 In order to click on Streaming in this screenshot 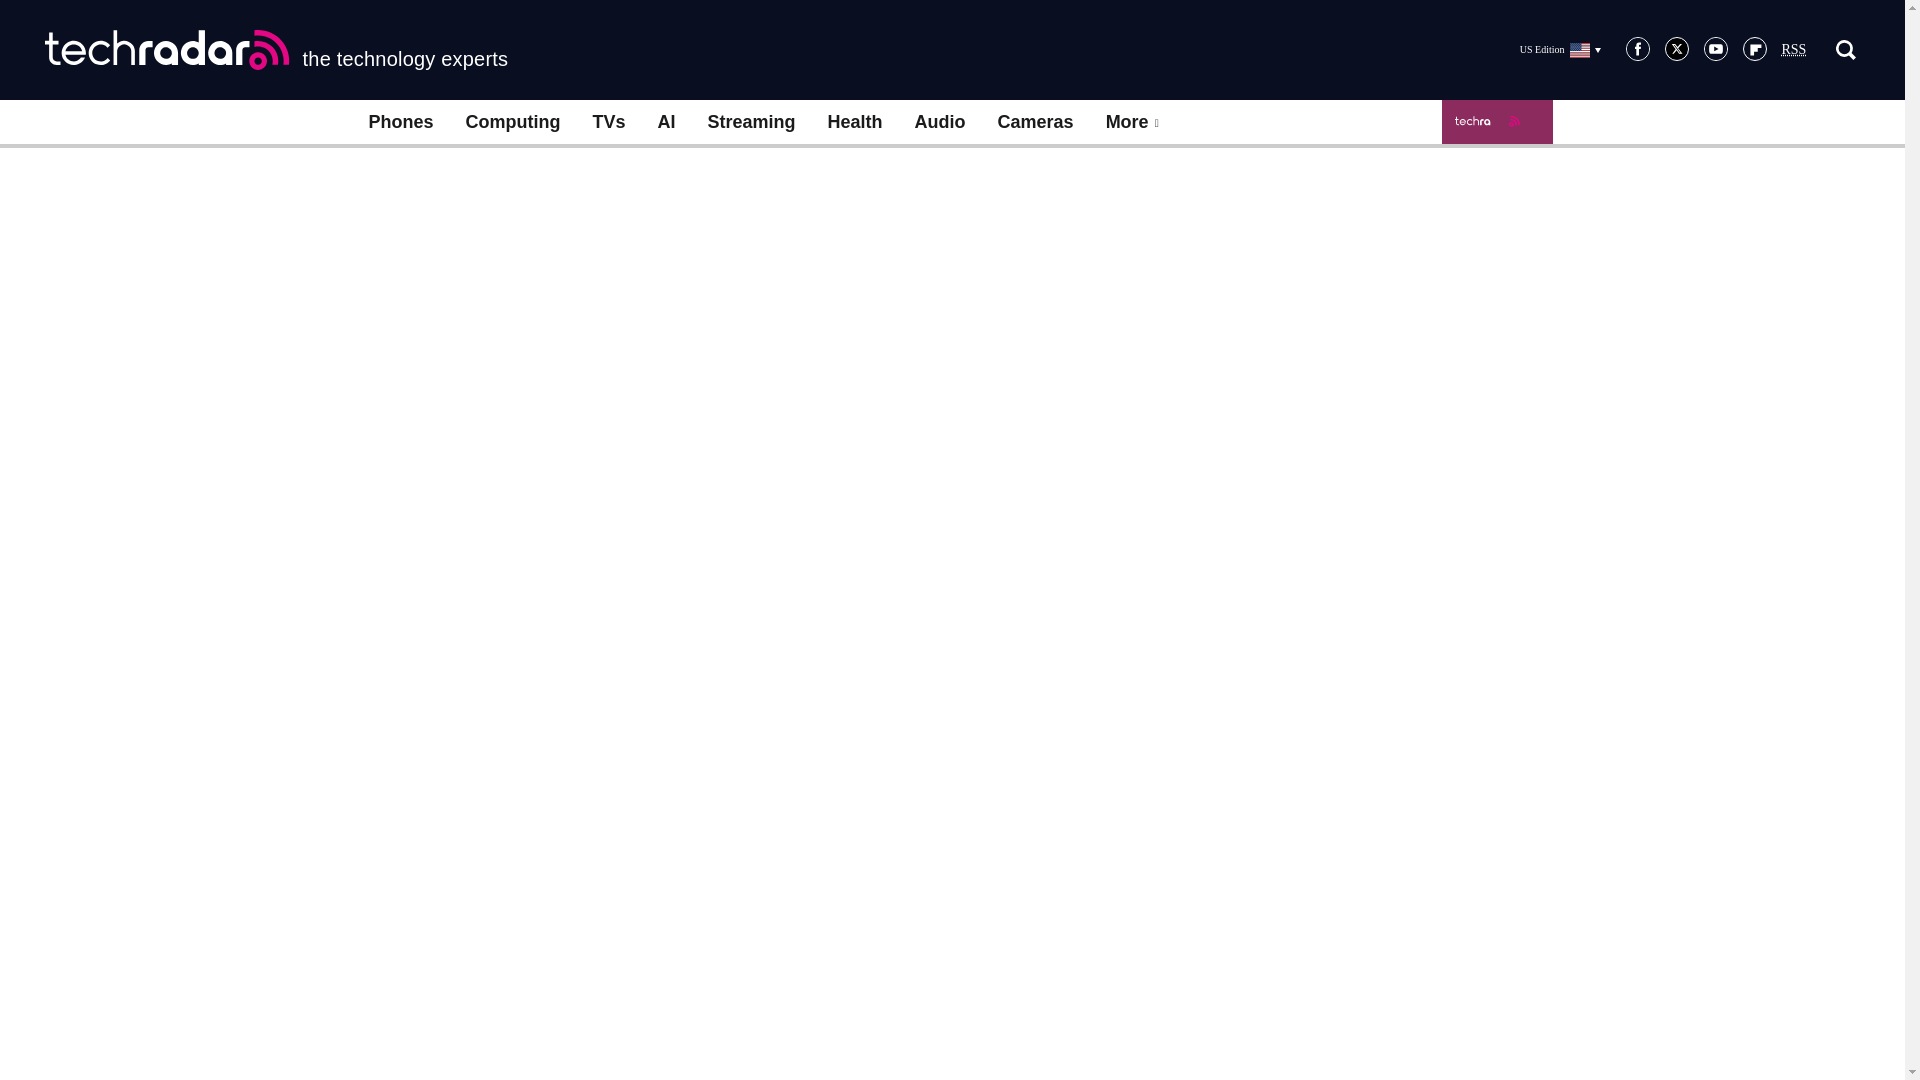, I will do `click(752, 122)`.